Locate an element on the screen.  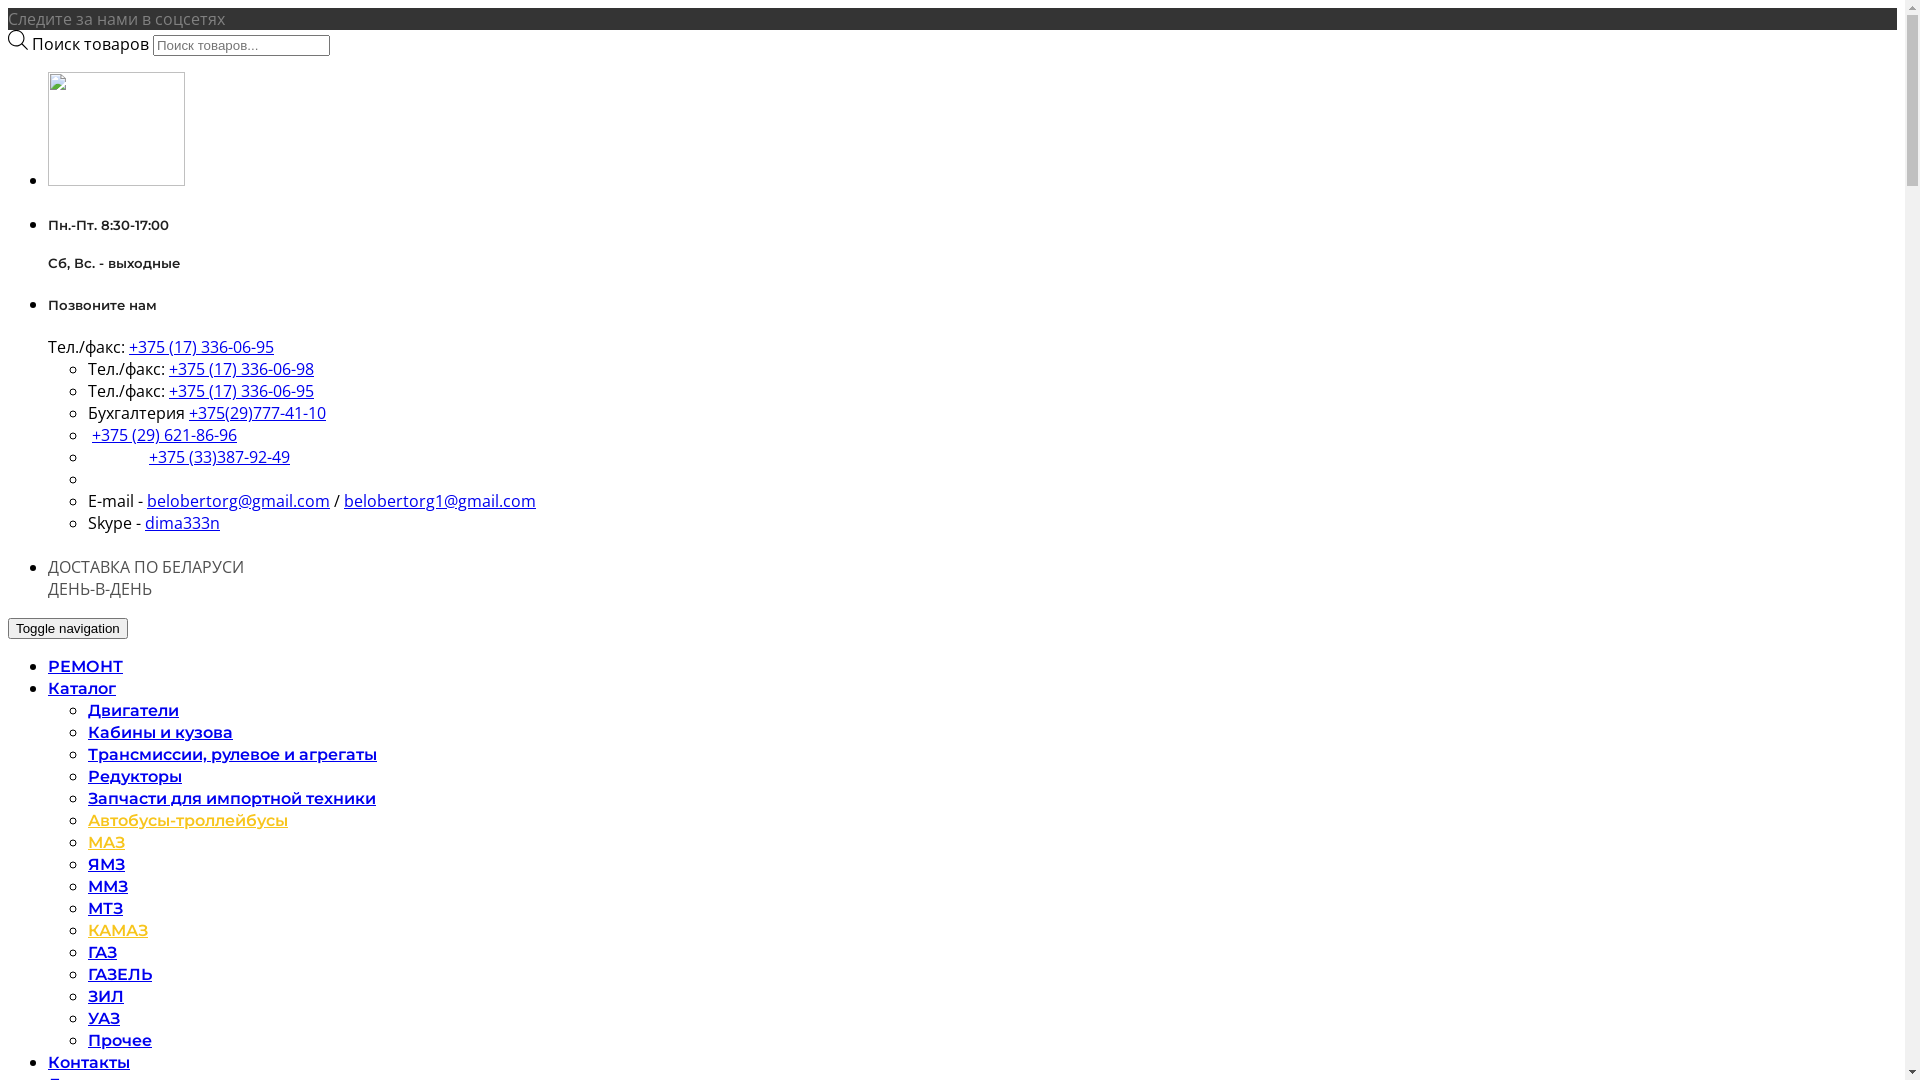
+375 (29) 621-86-96 is located at coordinates (164, 435).